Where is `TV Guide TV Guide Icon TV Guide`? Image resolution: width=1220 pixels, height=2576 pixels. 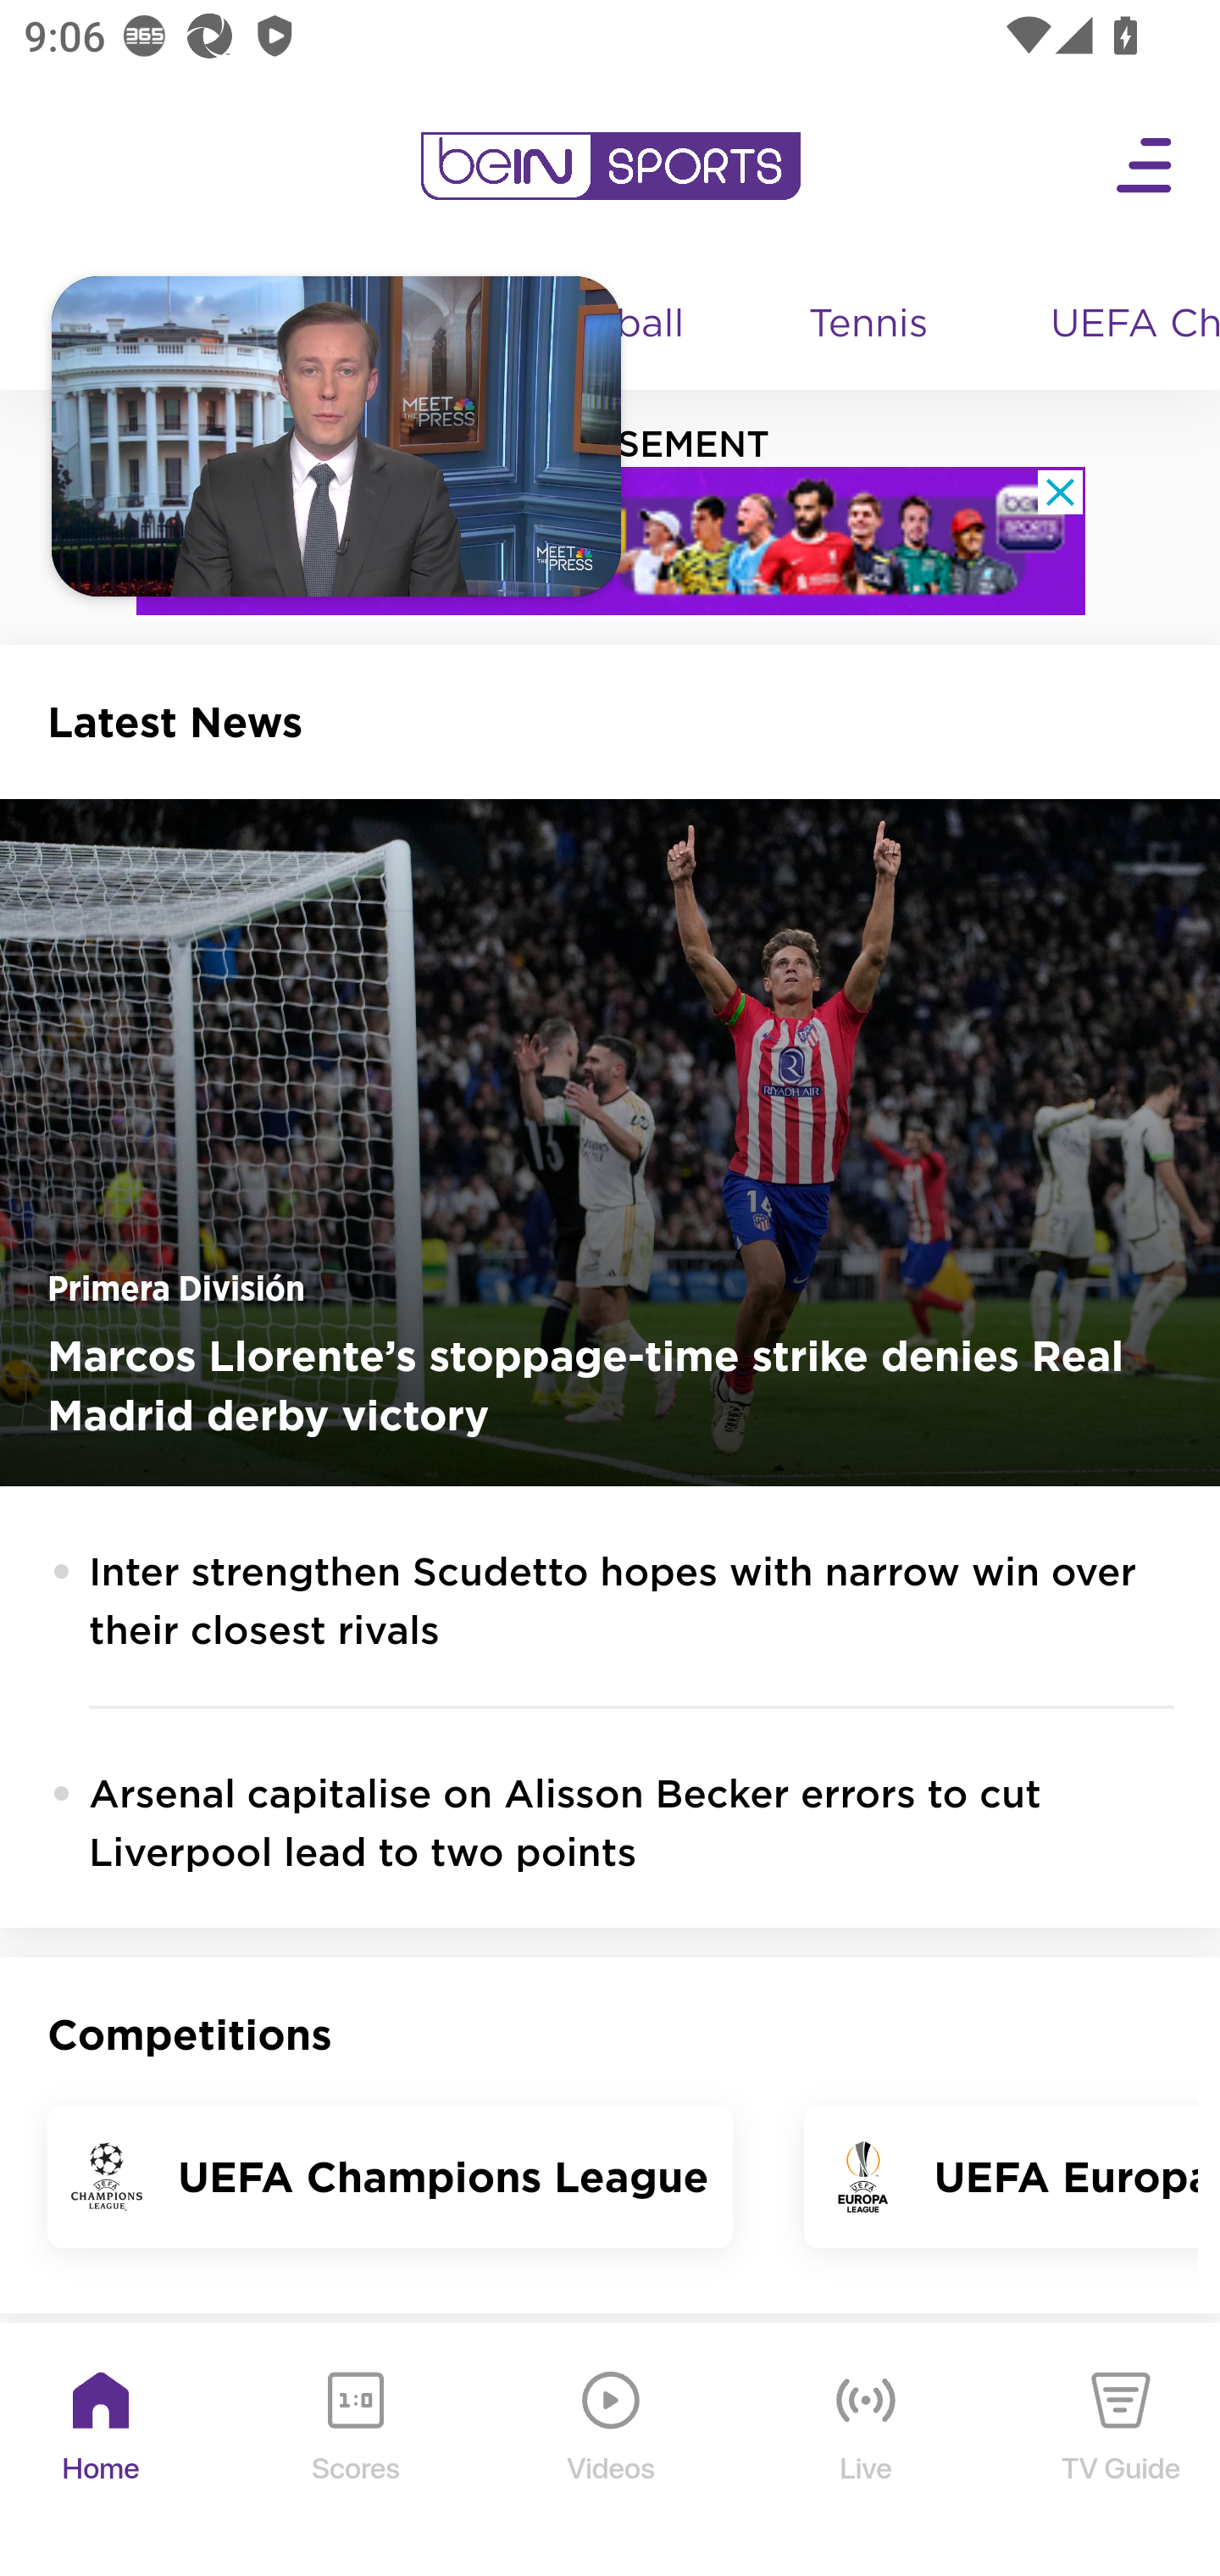 TV Guide TV Guide Icon TV Guide is located at coordinates (1122, 2451).